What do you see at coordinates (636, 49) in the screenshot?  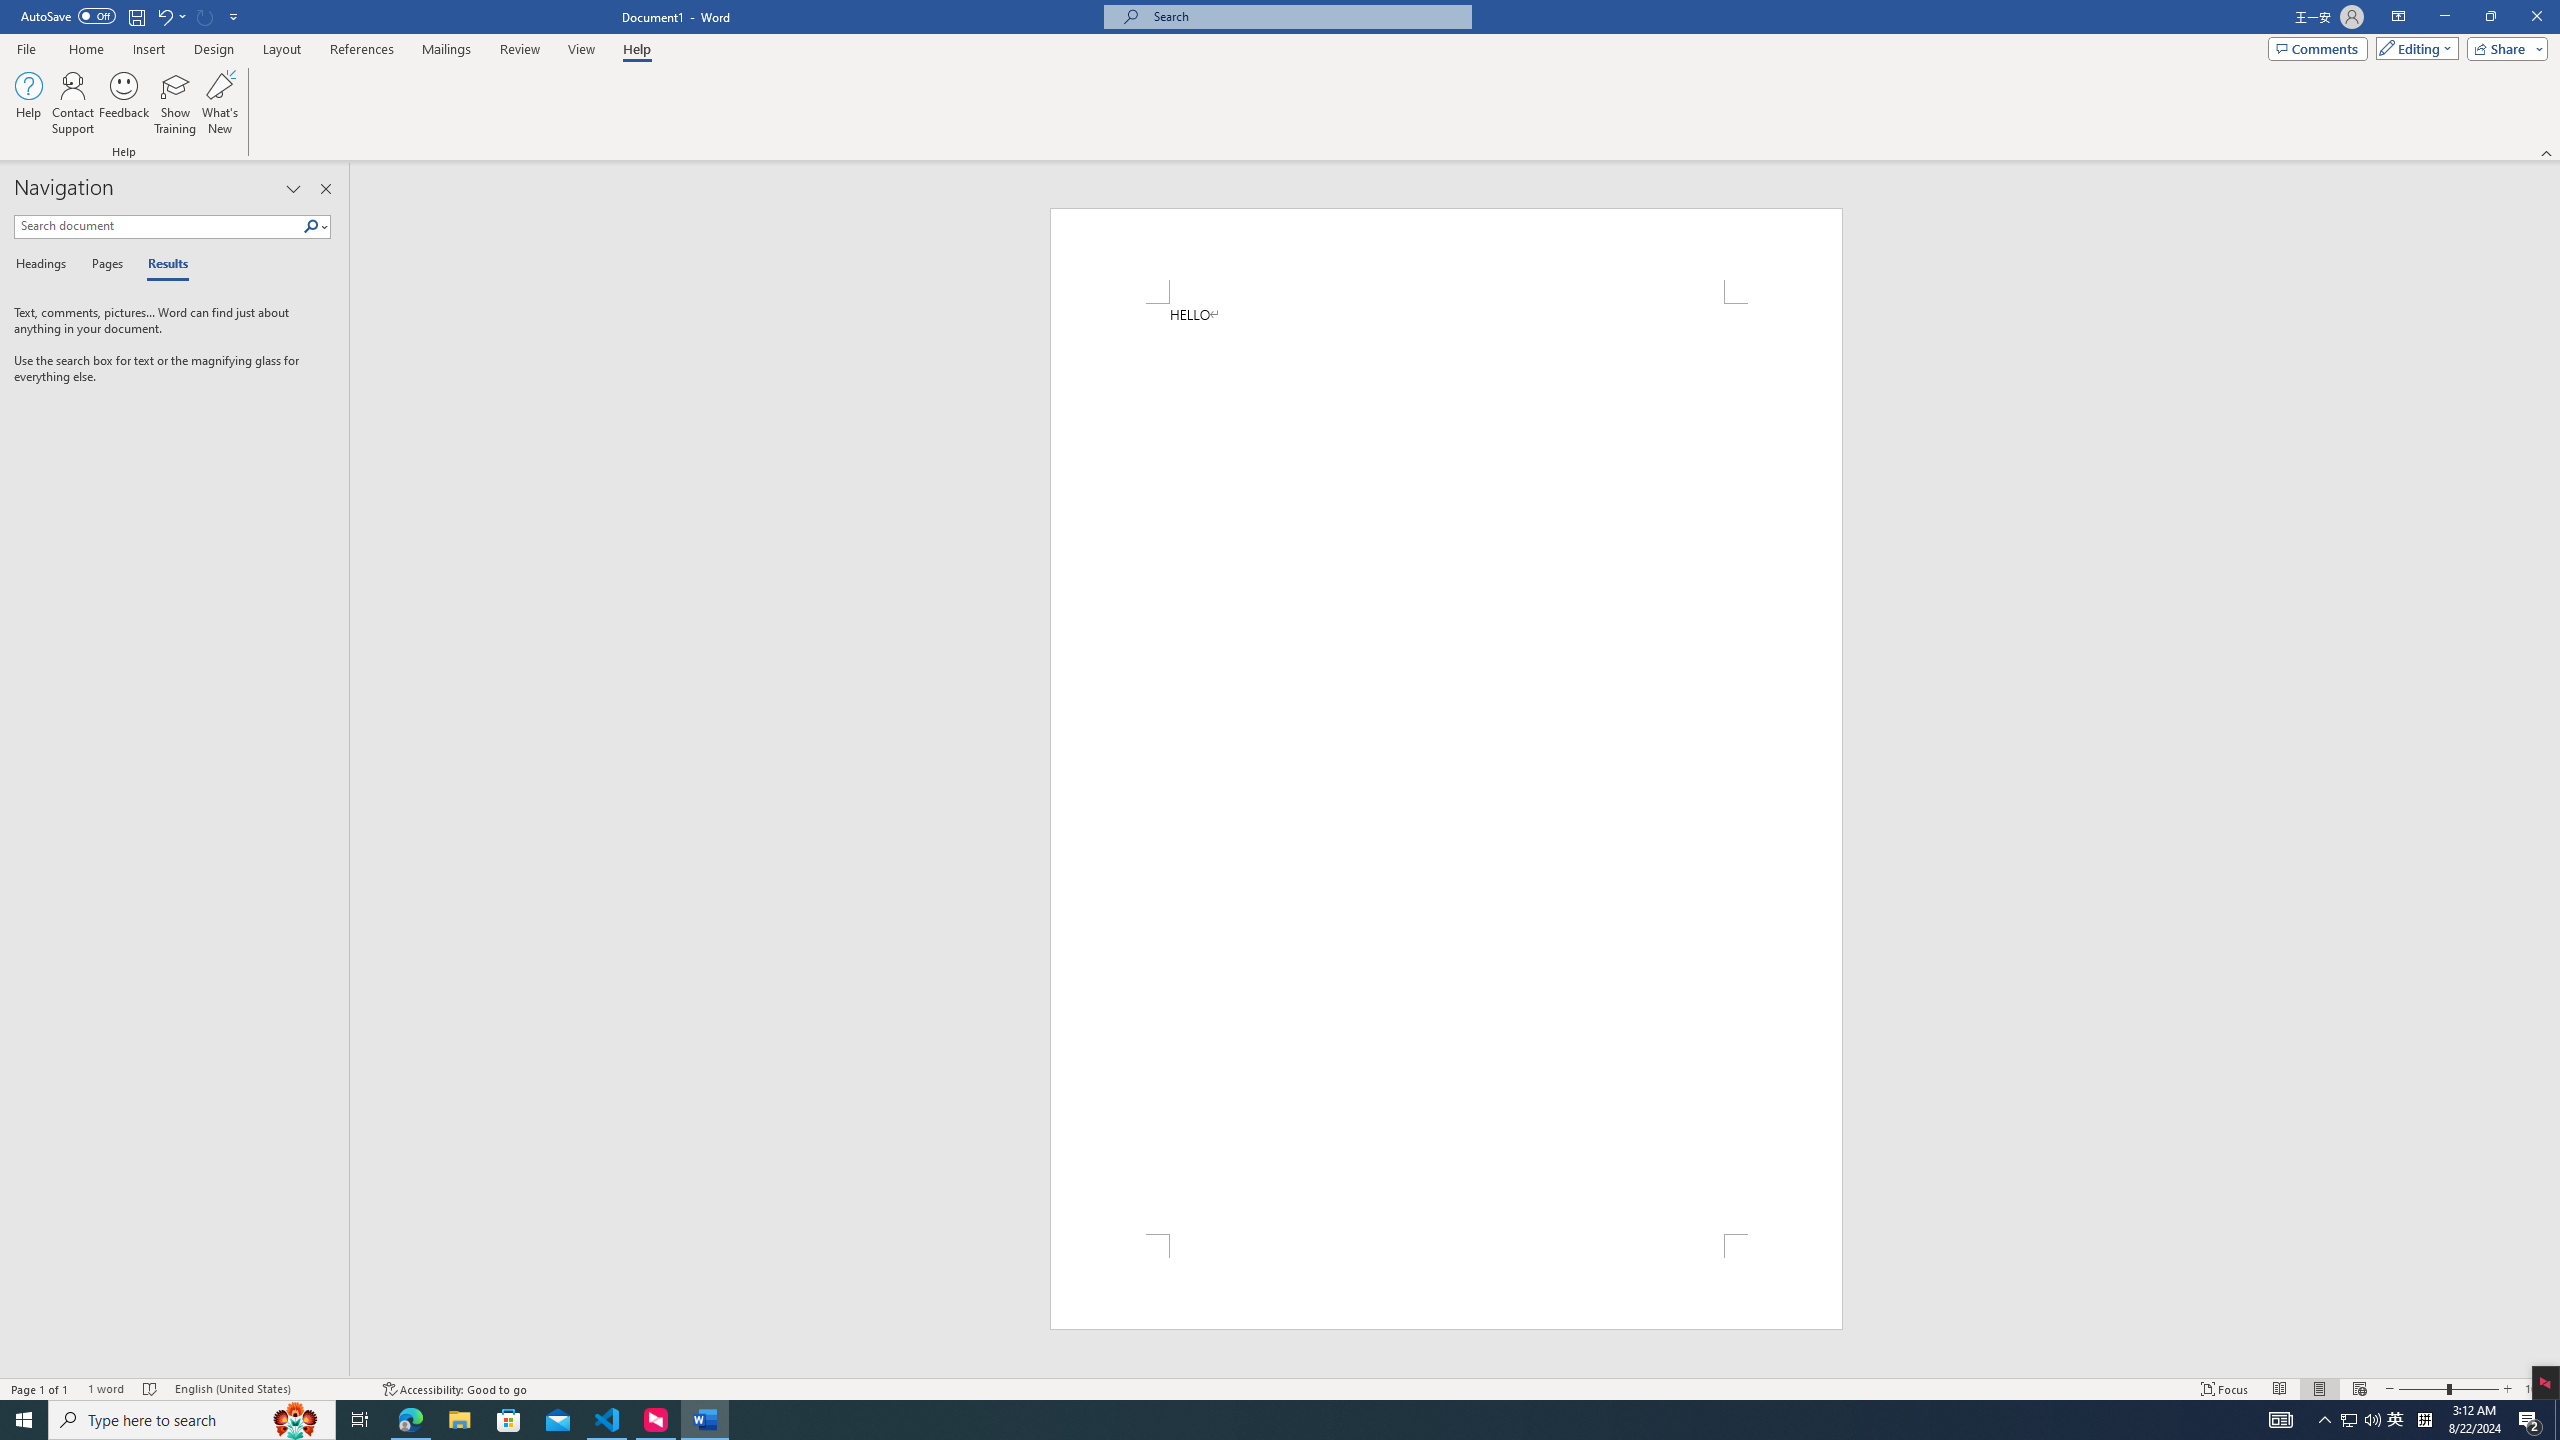 I see `Help` at bounding box center [636, 49].